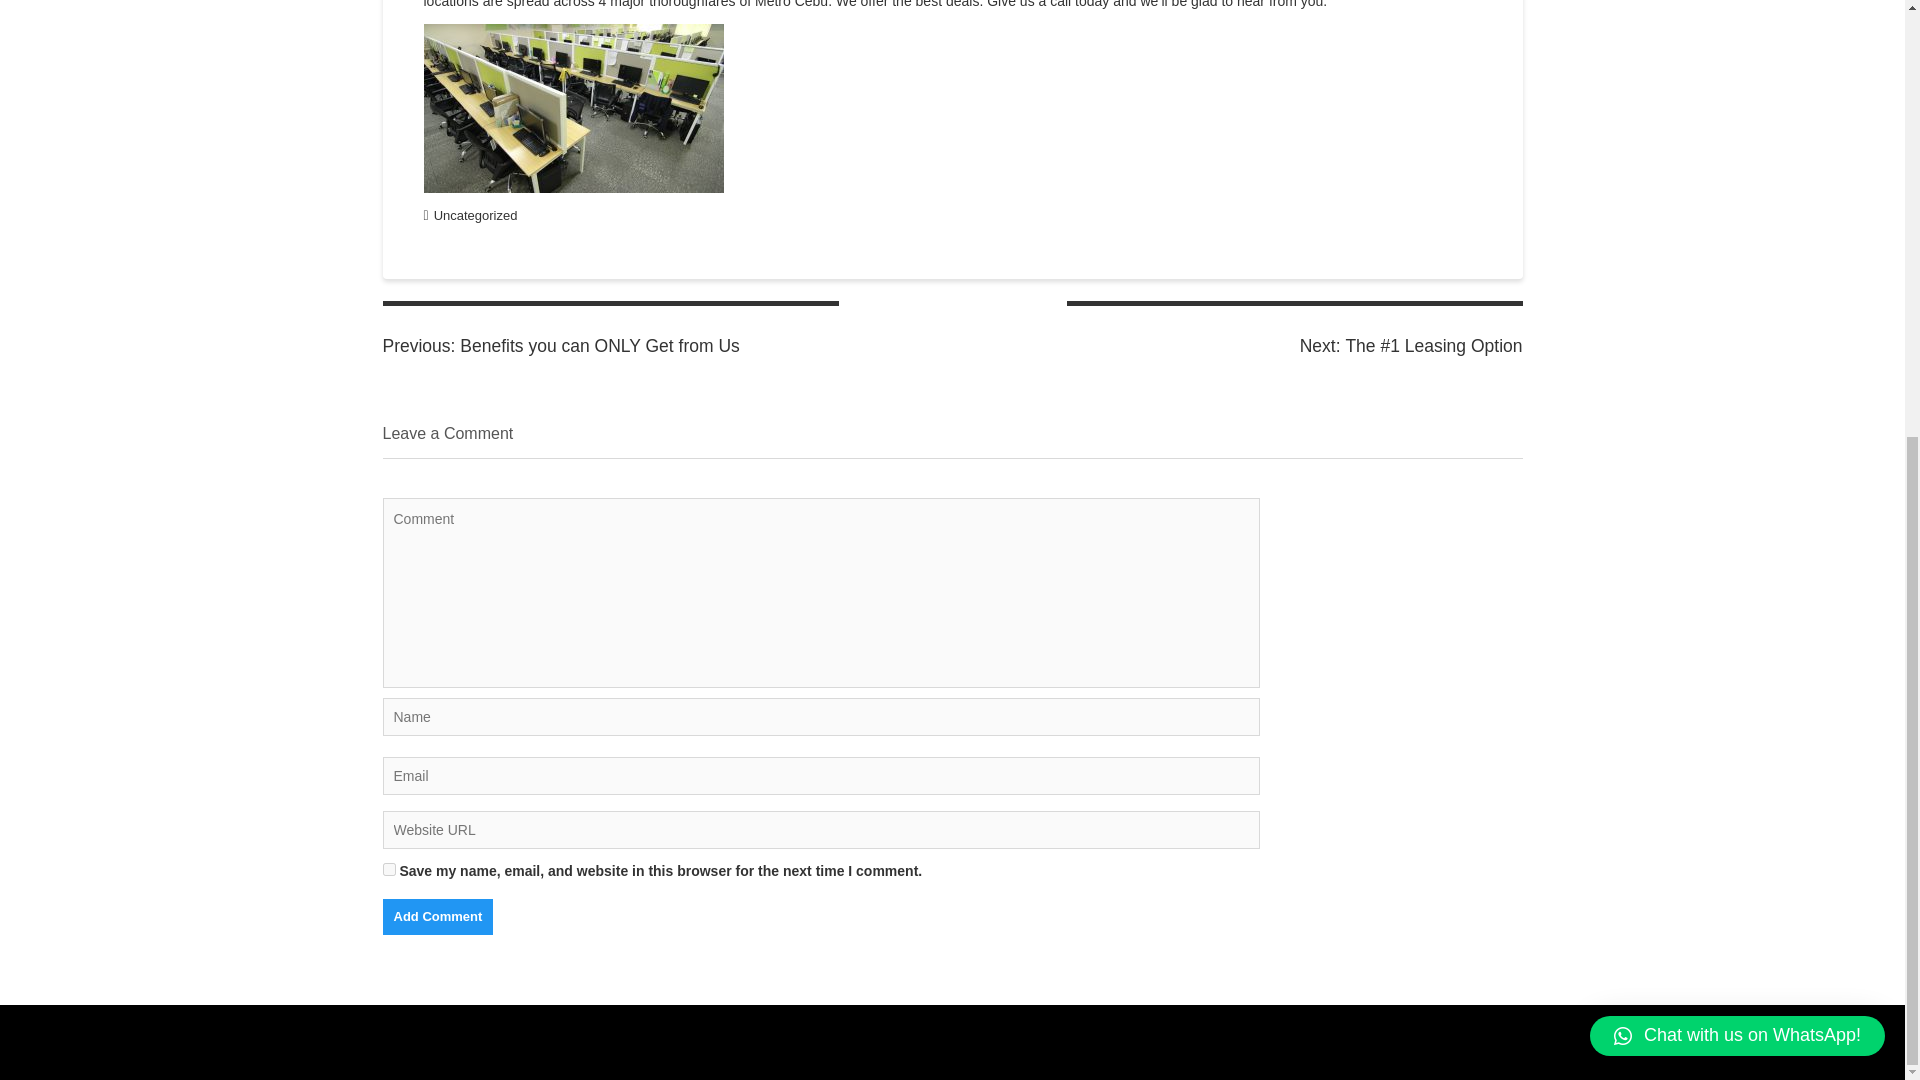  What do you see at coordinates (388, 868) in the screenshot?
I see `yes` at bounding box center [388, 868].